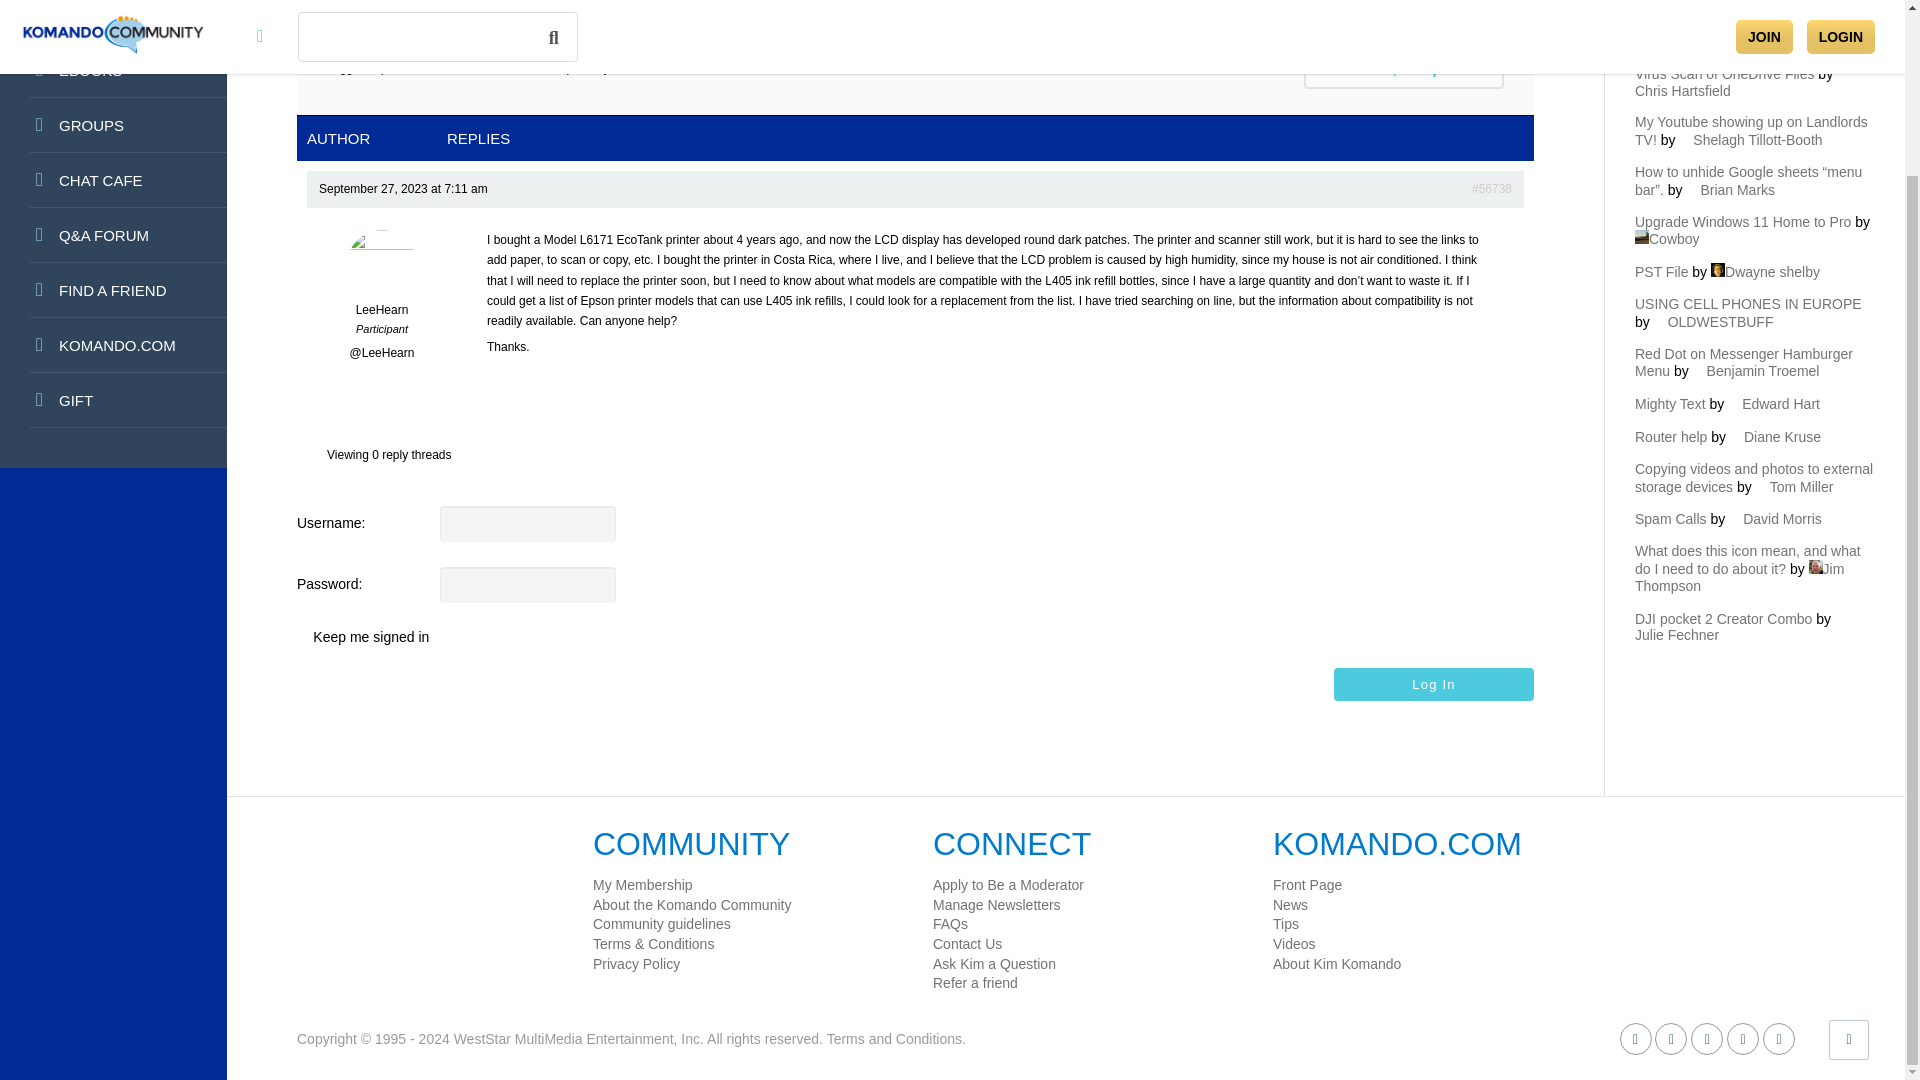  I want to click on View Chris Hartsfield's profile, so click(1742, 82).